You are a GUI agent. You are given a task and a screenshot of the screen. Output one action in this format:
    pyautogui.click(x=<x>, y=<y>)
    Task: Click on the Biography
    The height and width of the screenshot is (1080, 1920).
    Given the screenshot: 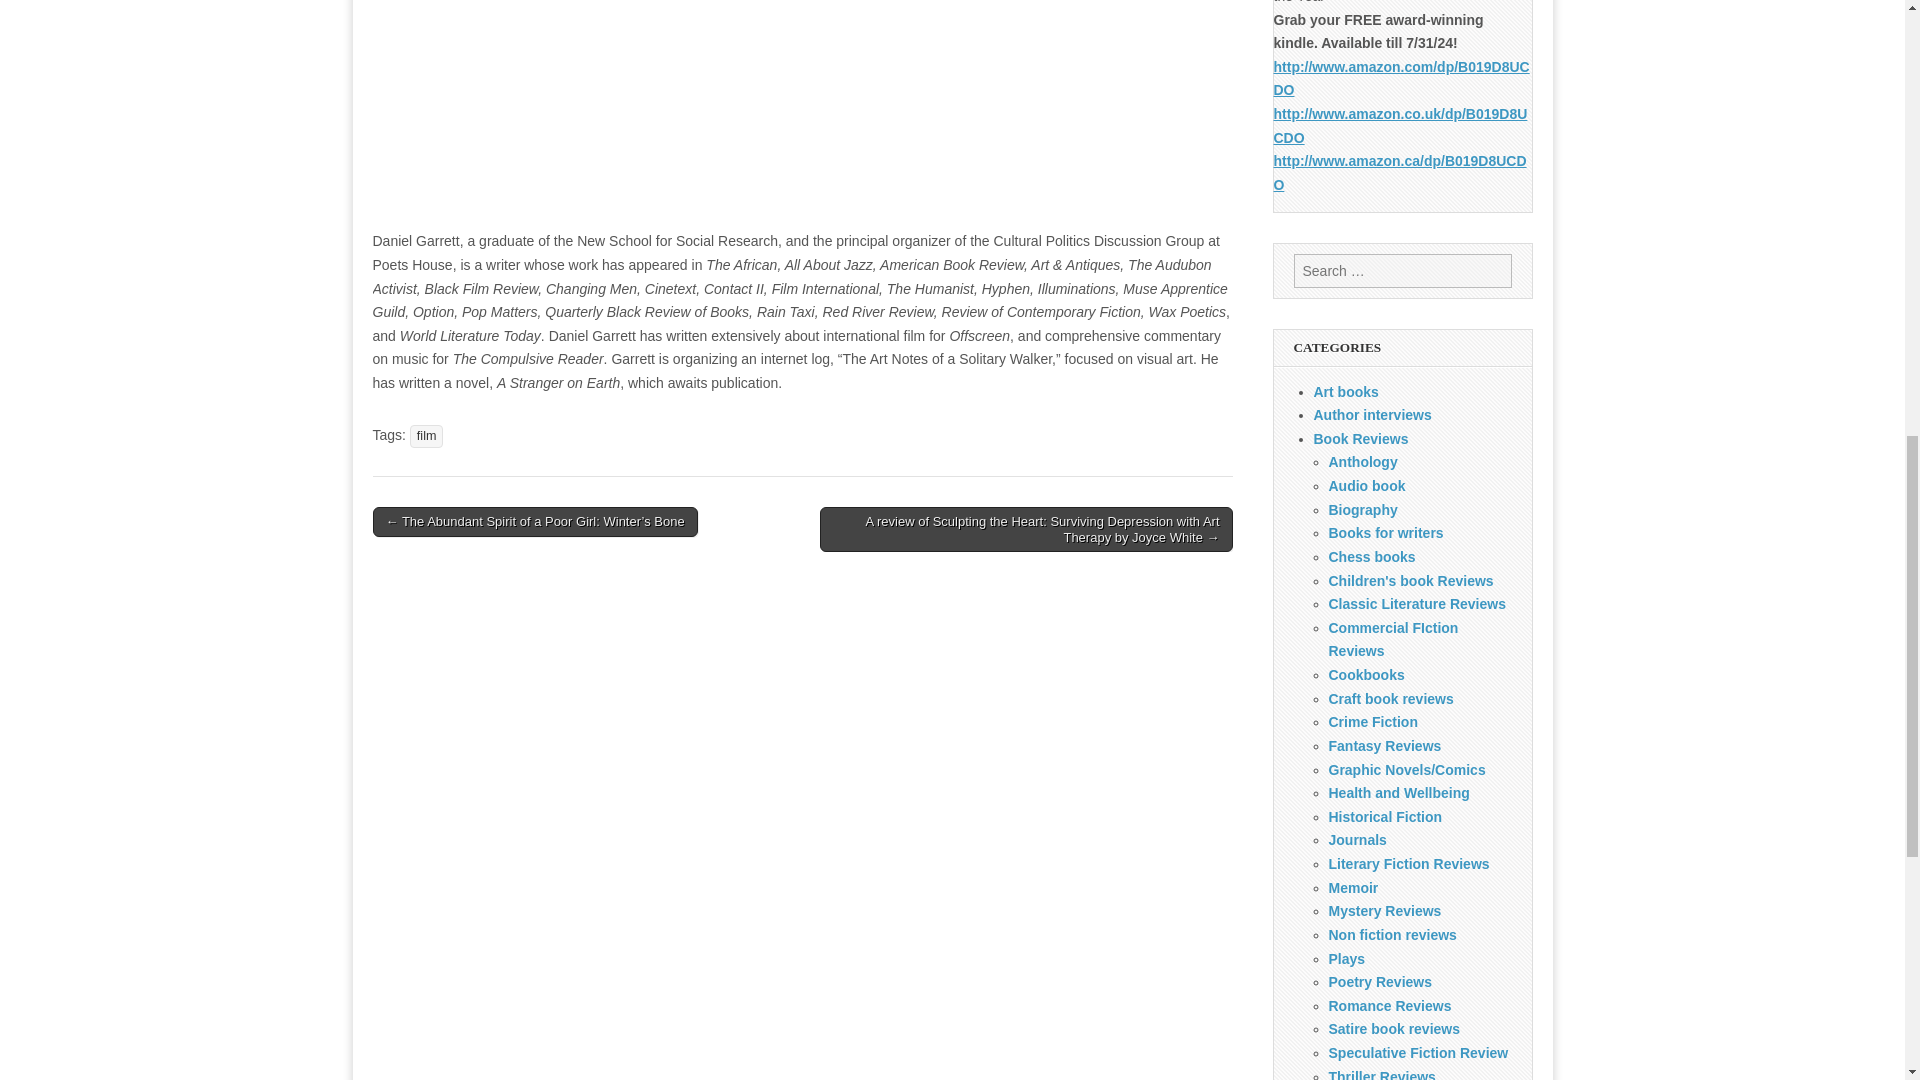 What is the action you would take?
    pyautogui.click(x=1362, y=510)
    